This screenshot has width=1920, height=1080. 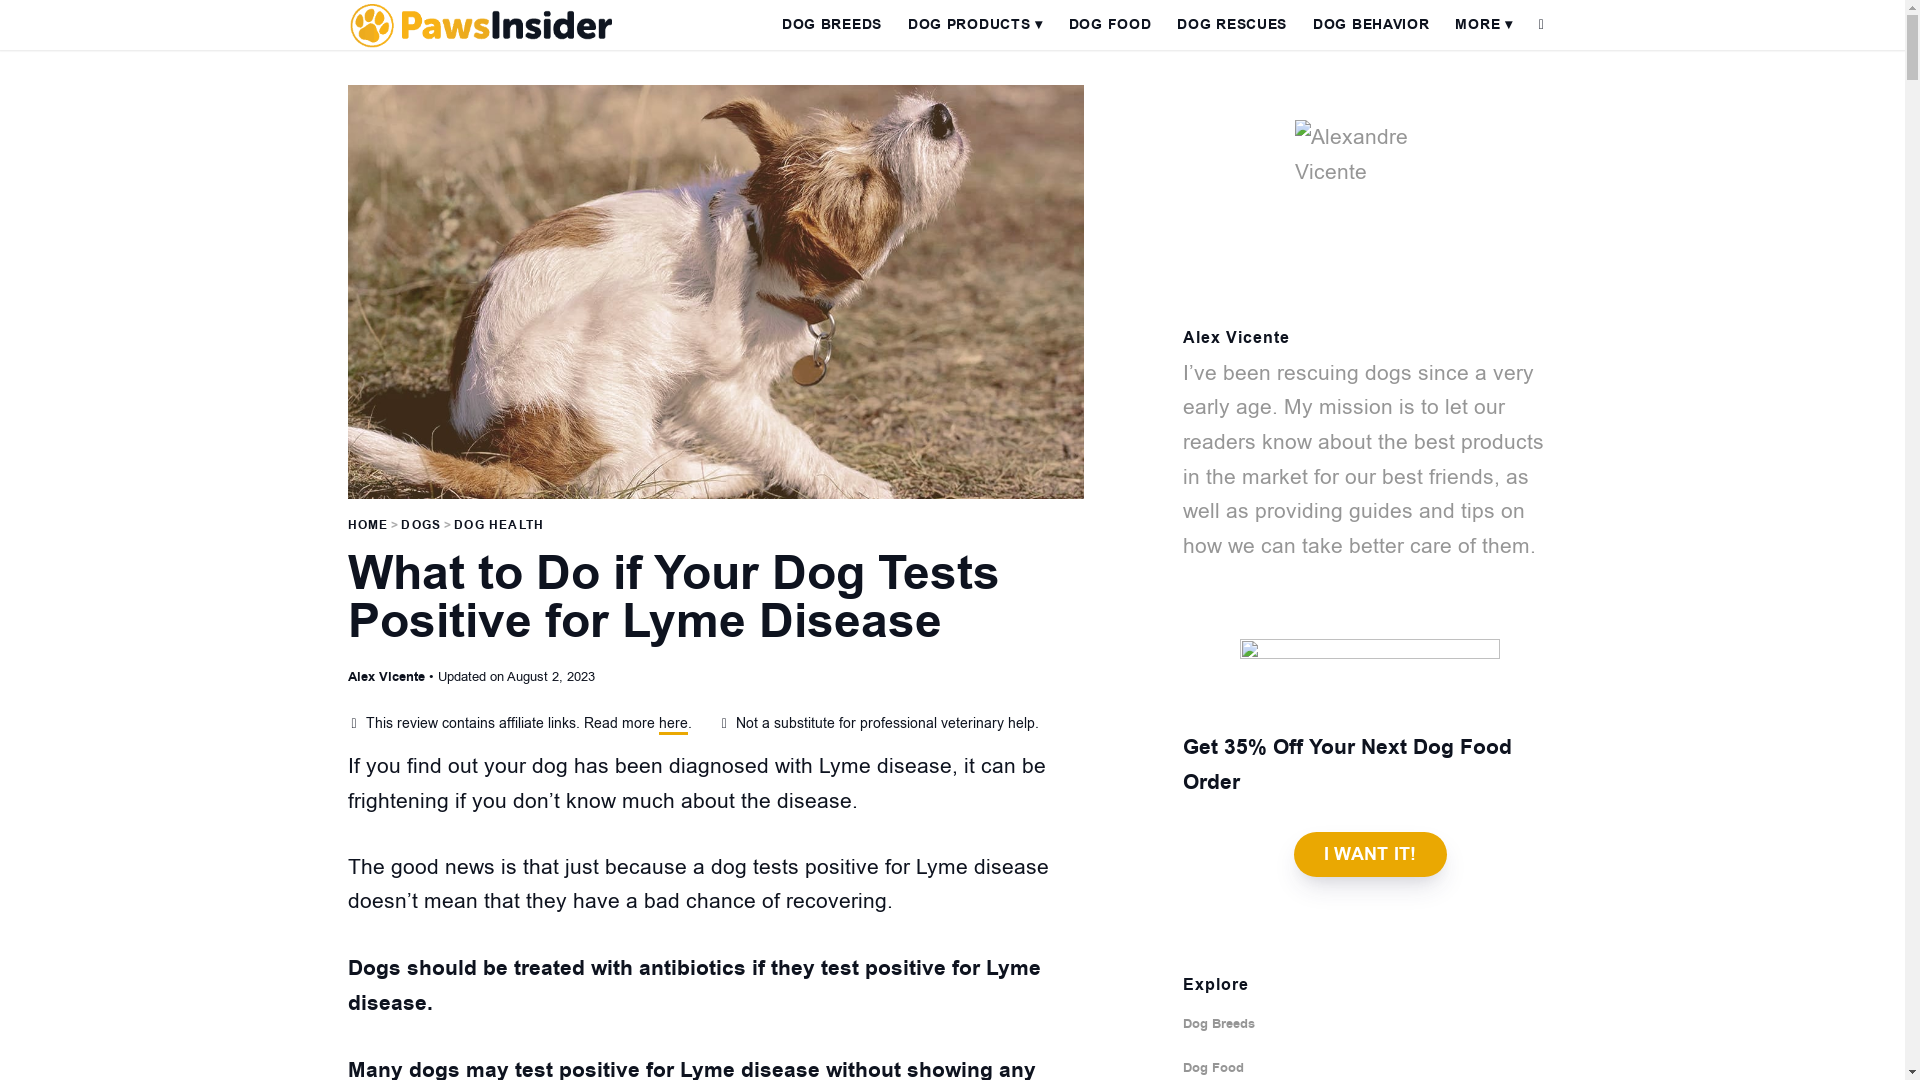 I want to click on DOG HEALTH, so click(x=498, y=525).